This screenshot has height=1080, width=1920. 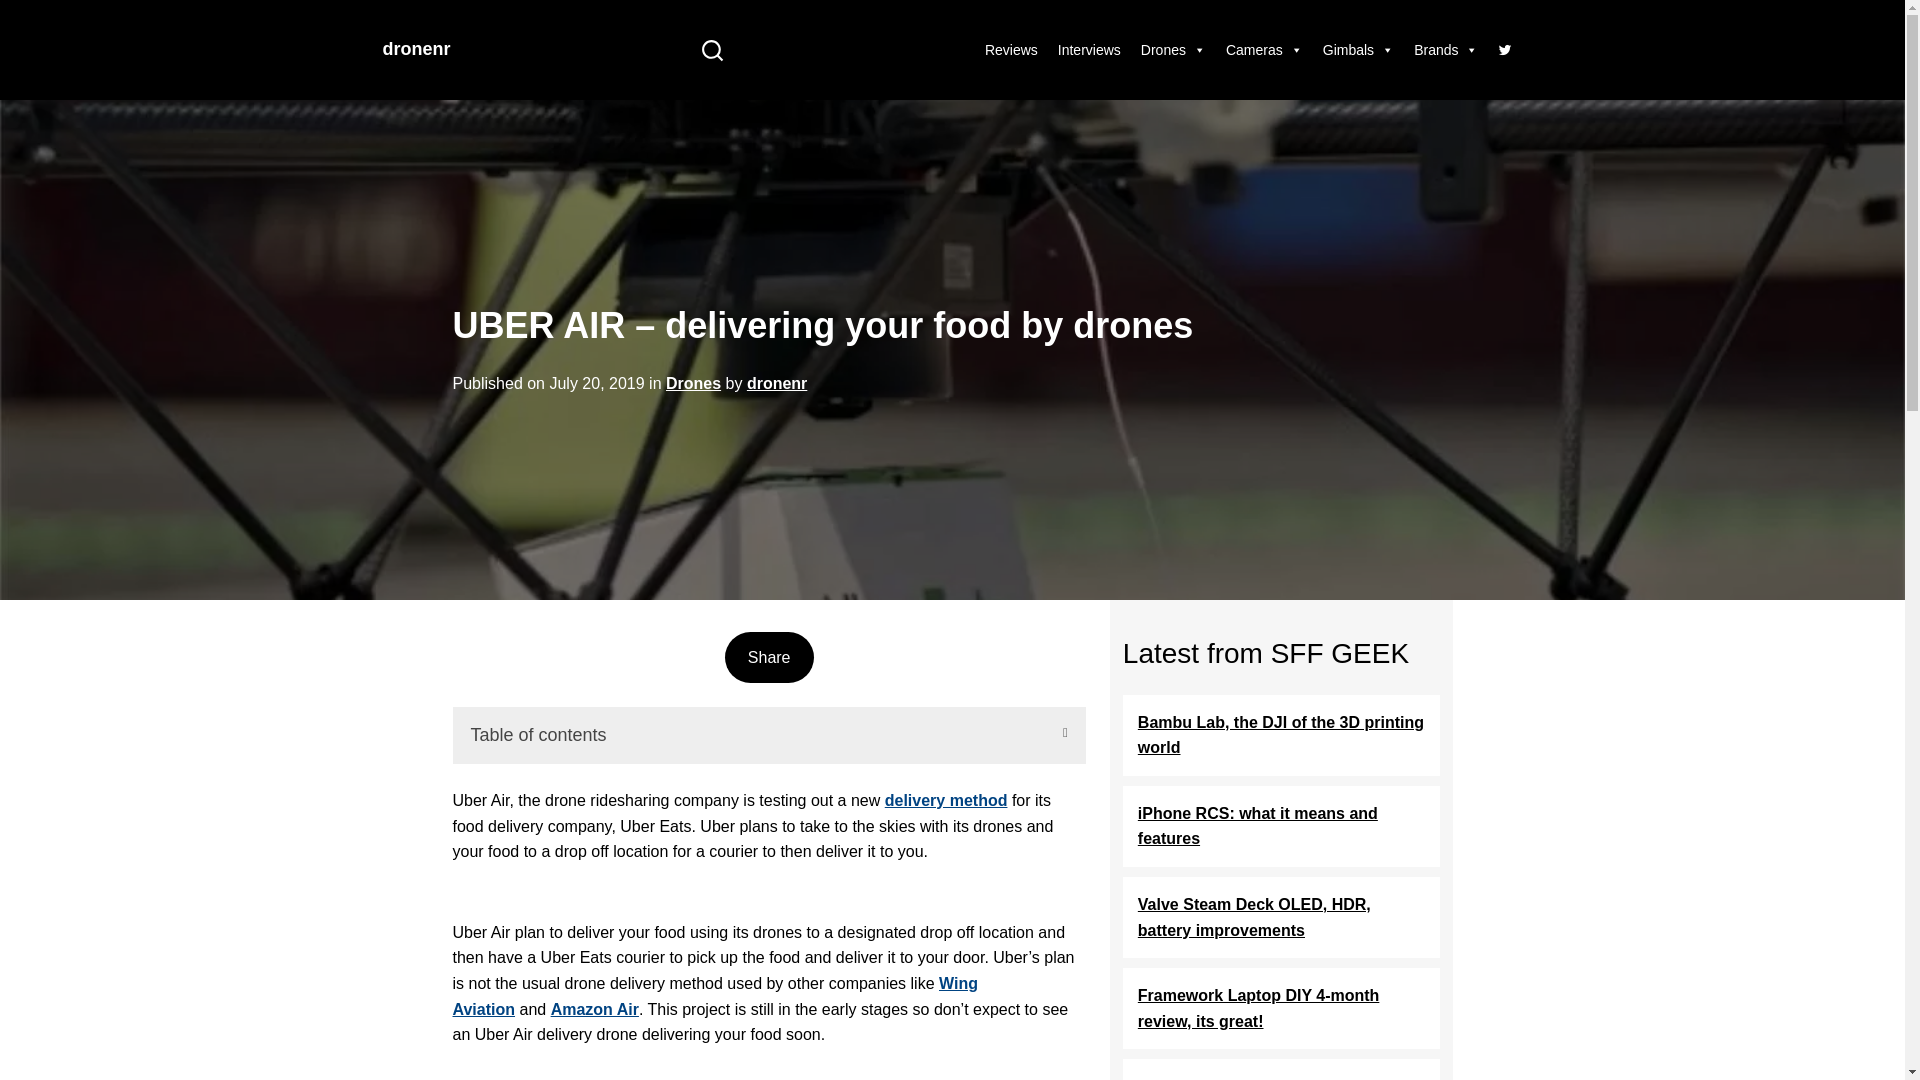 What do you see at coordinates (712, 50) in the screenshot?
I see `Search` at bounding box center [712, 50].